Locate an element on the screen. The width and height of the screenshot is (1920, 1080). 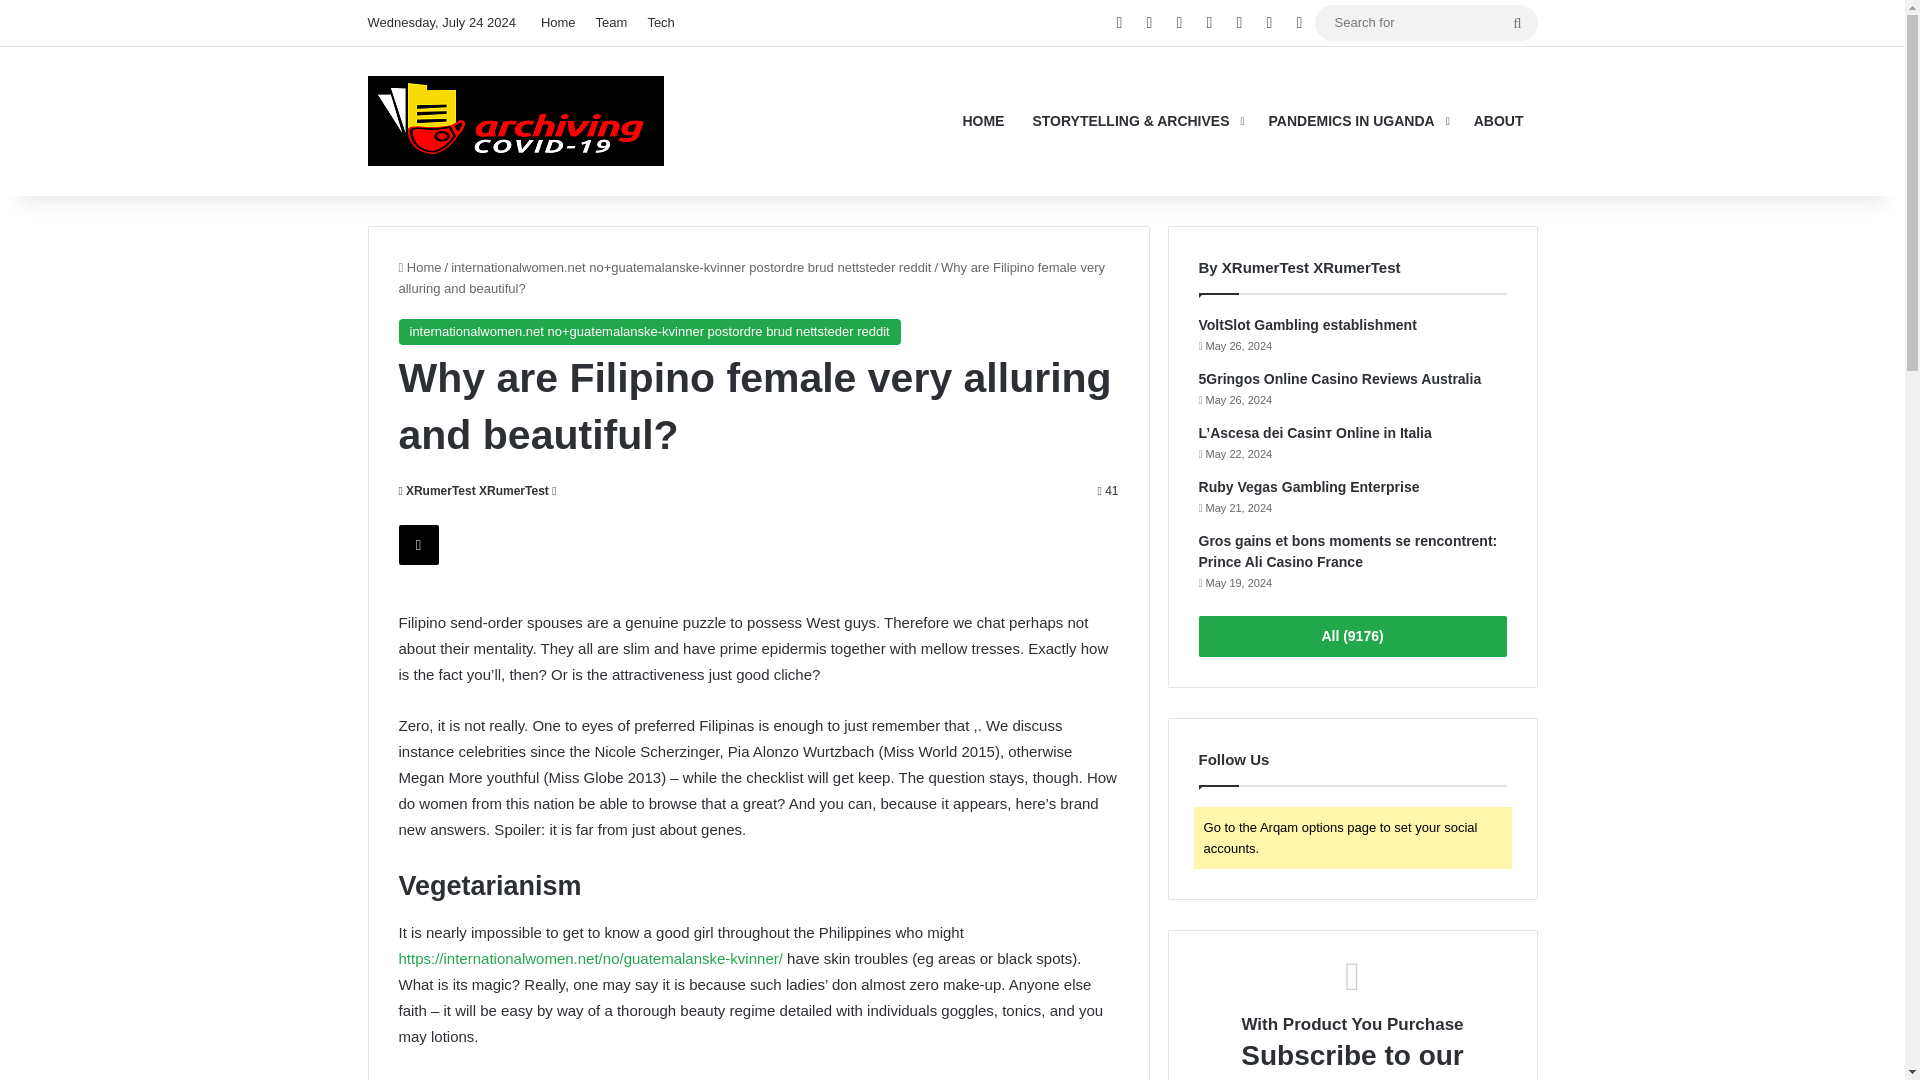
X is located at coordinates (417, 544).